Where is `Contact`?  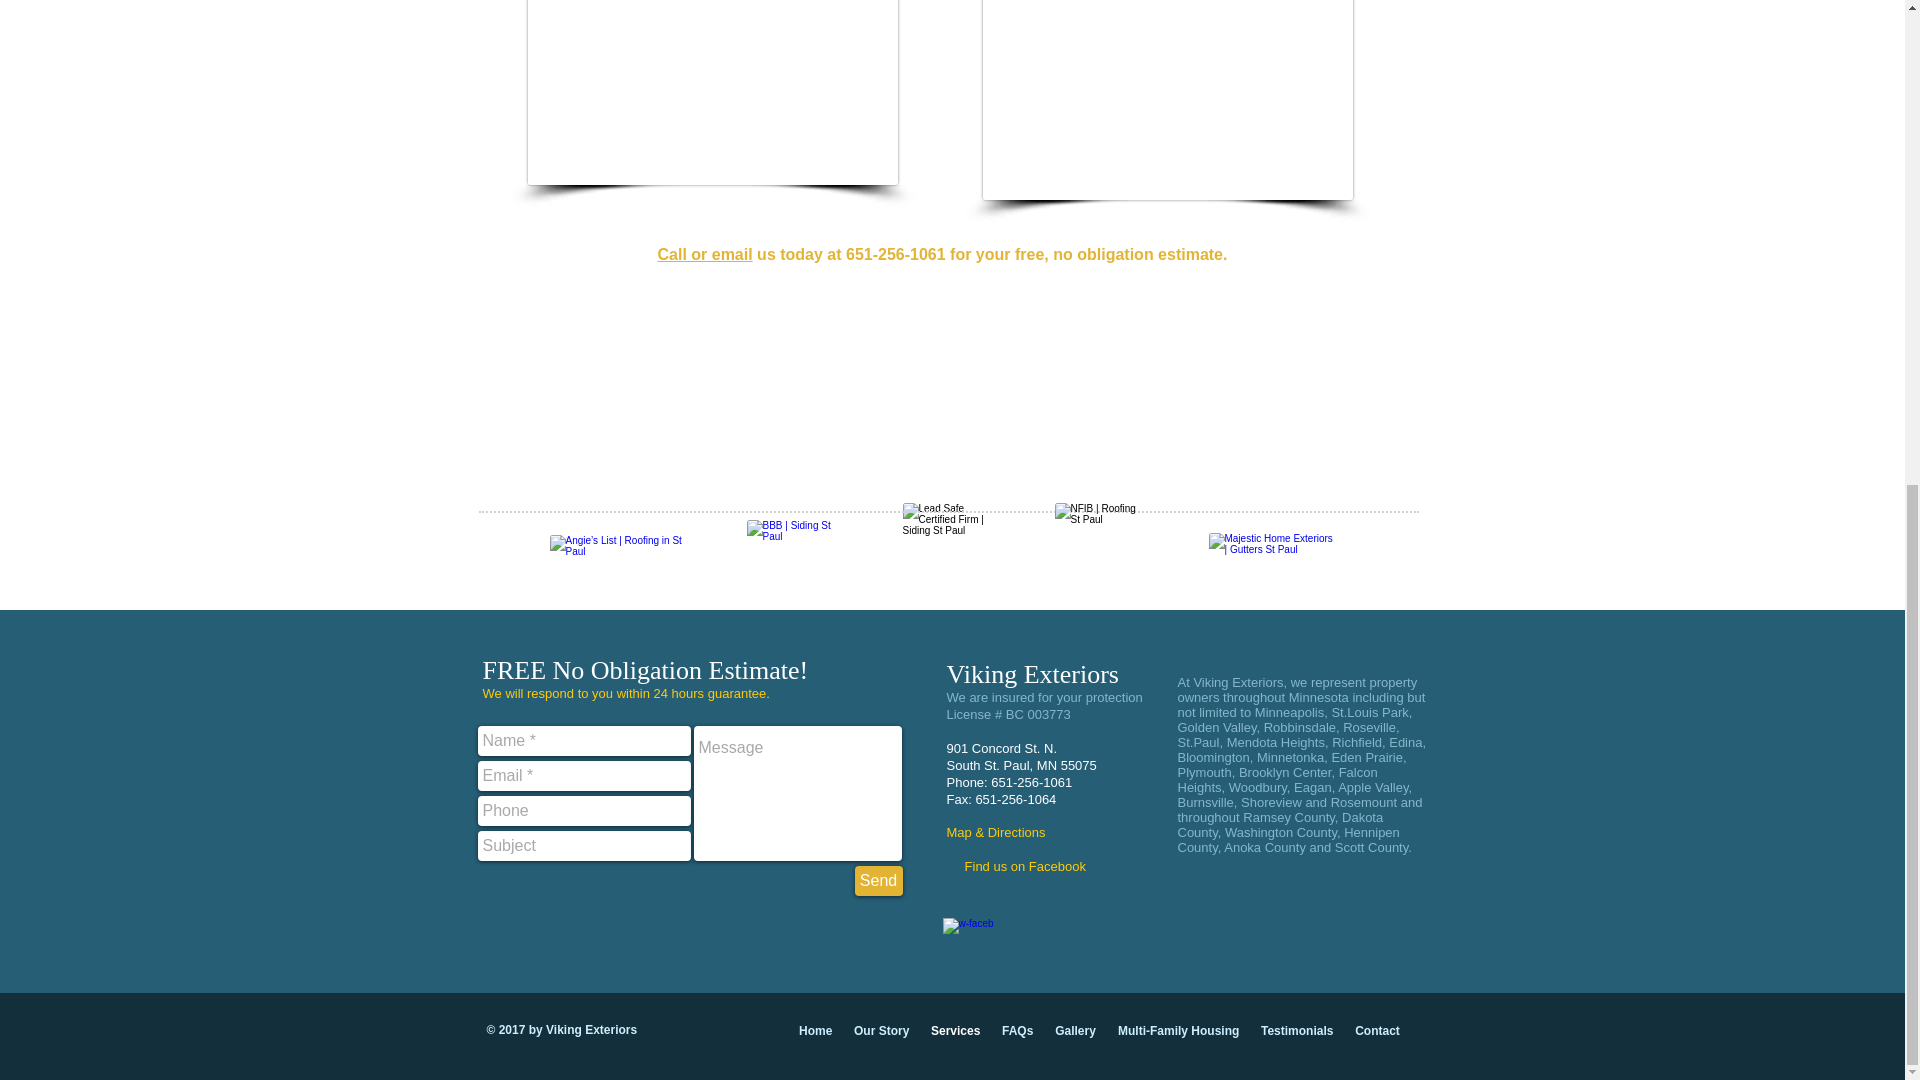 Contact is located at coordinates (1378, 1031).